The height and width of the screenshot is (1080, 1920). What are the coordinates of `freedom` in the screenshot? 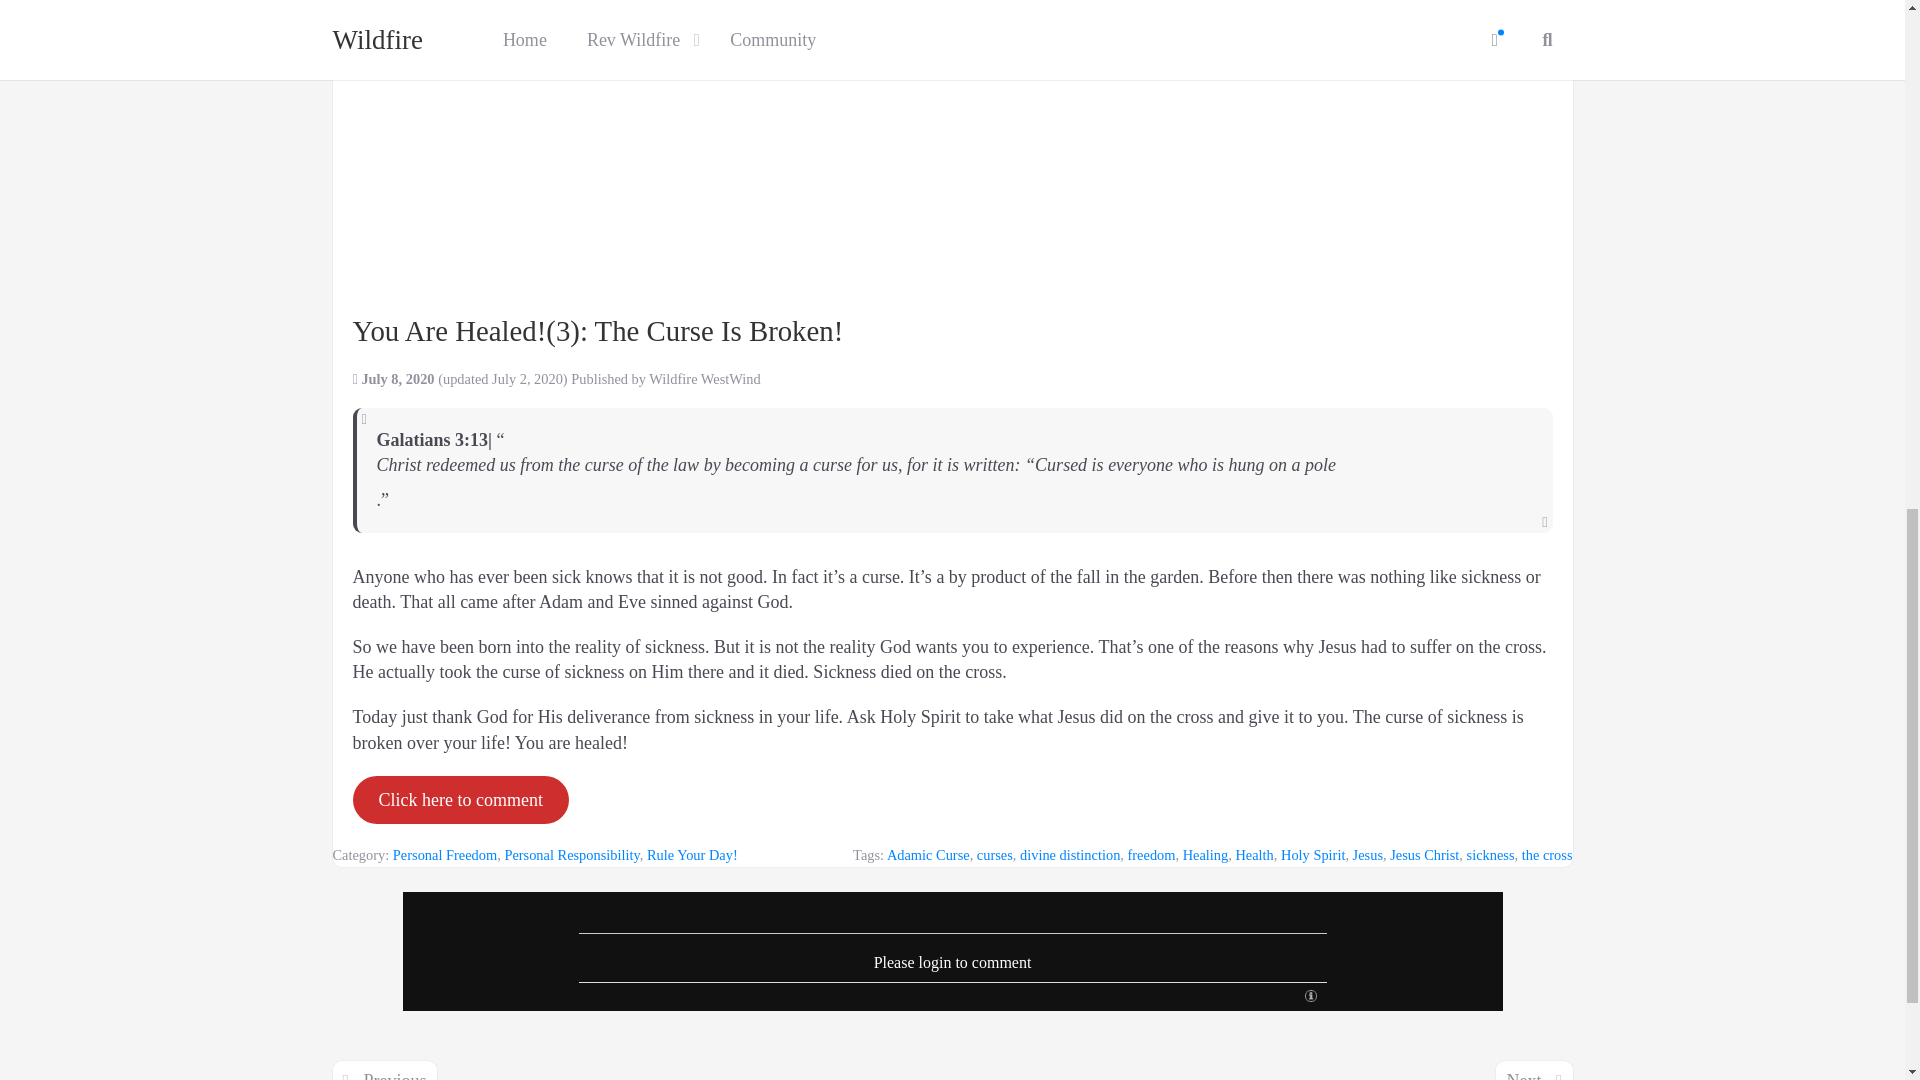 It's located at (1152, 854).